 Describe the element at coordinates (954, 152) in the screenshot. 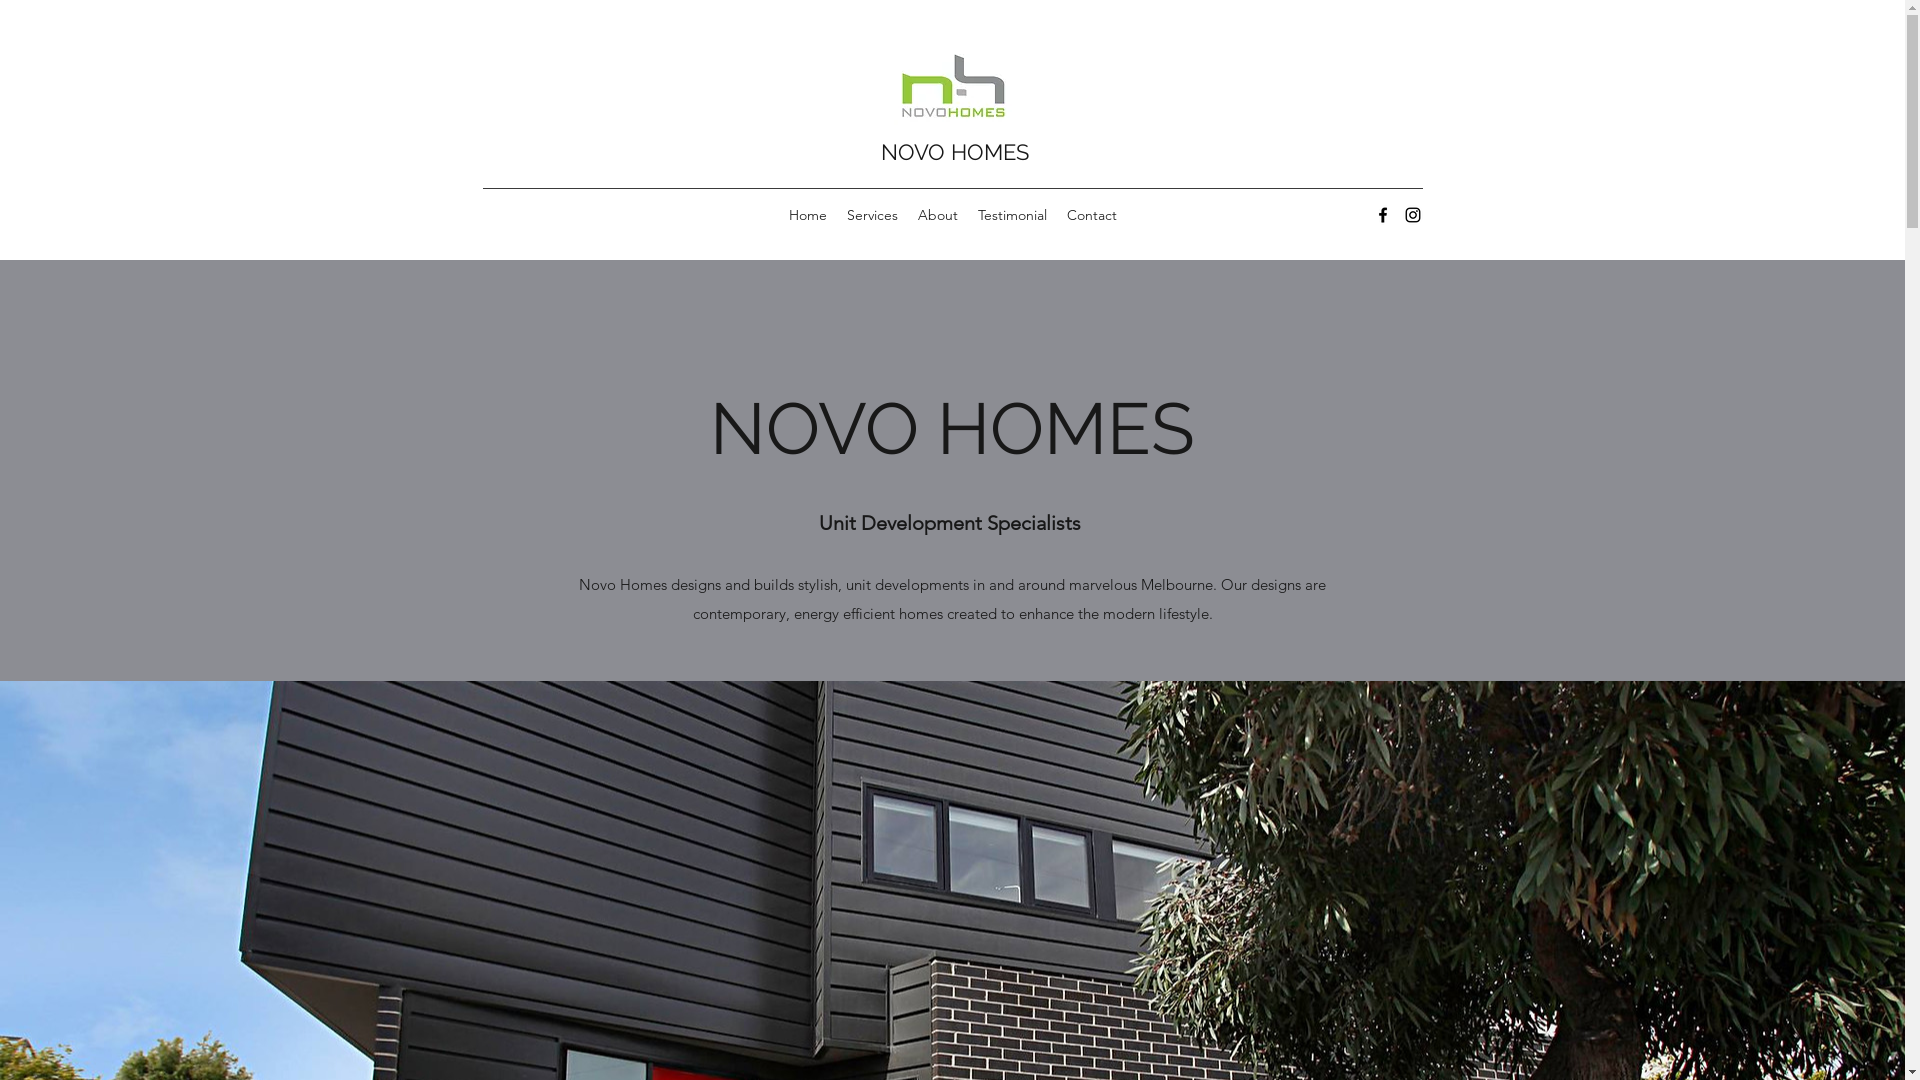

I see `NOVO HOMES` at that location.